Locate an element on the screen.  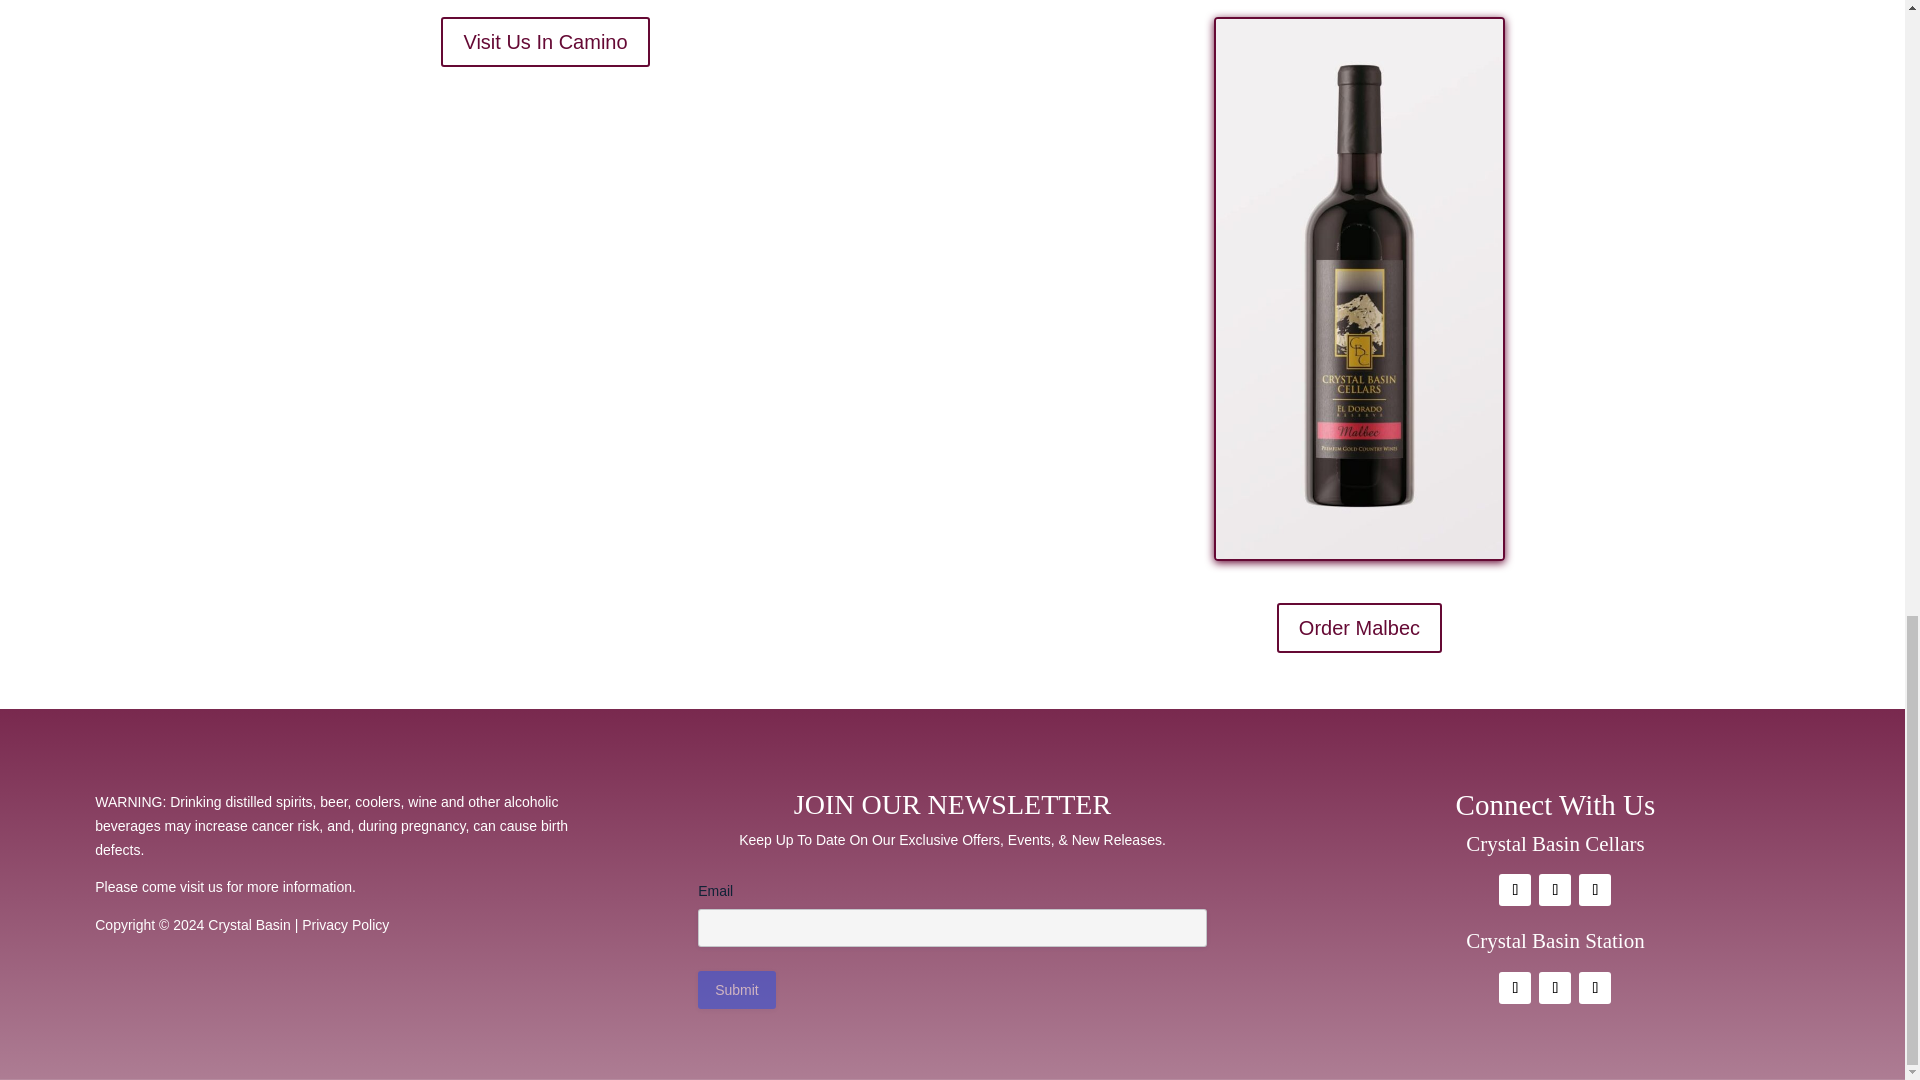
Follow on Instagram is located at coordinates (1554, 988).